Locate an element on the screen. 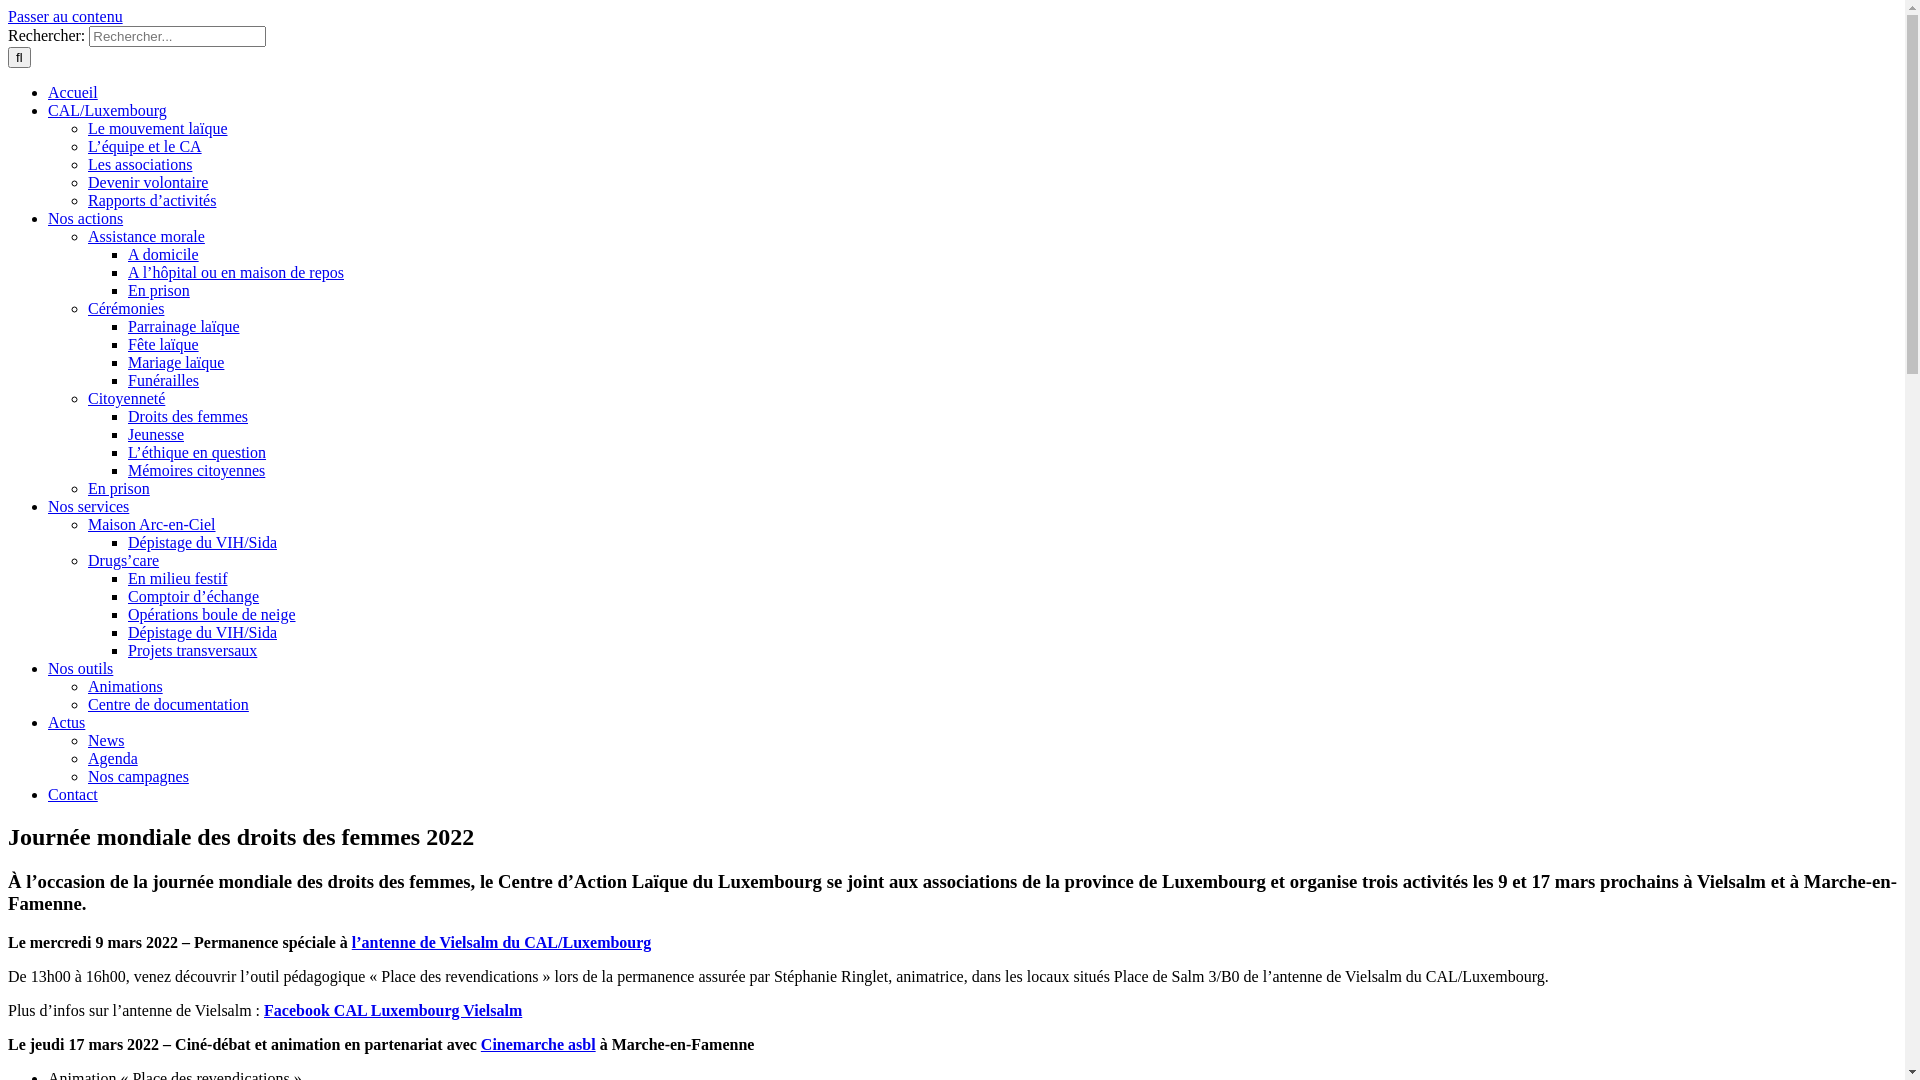  Facebook CAL Luxembourg Vielsalm is located at coordinates (393, 1010).